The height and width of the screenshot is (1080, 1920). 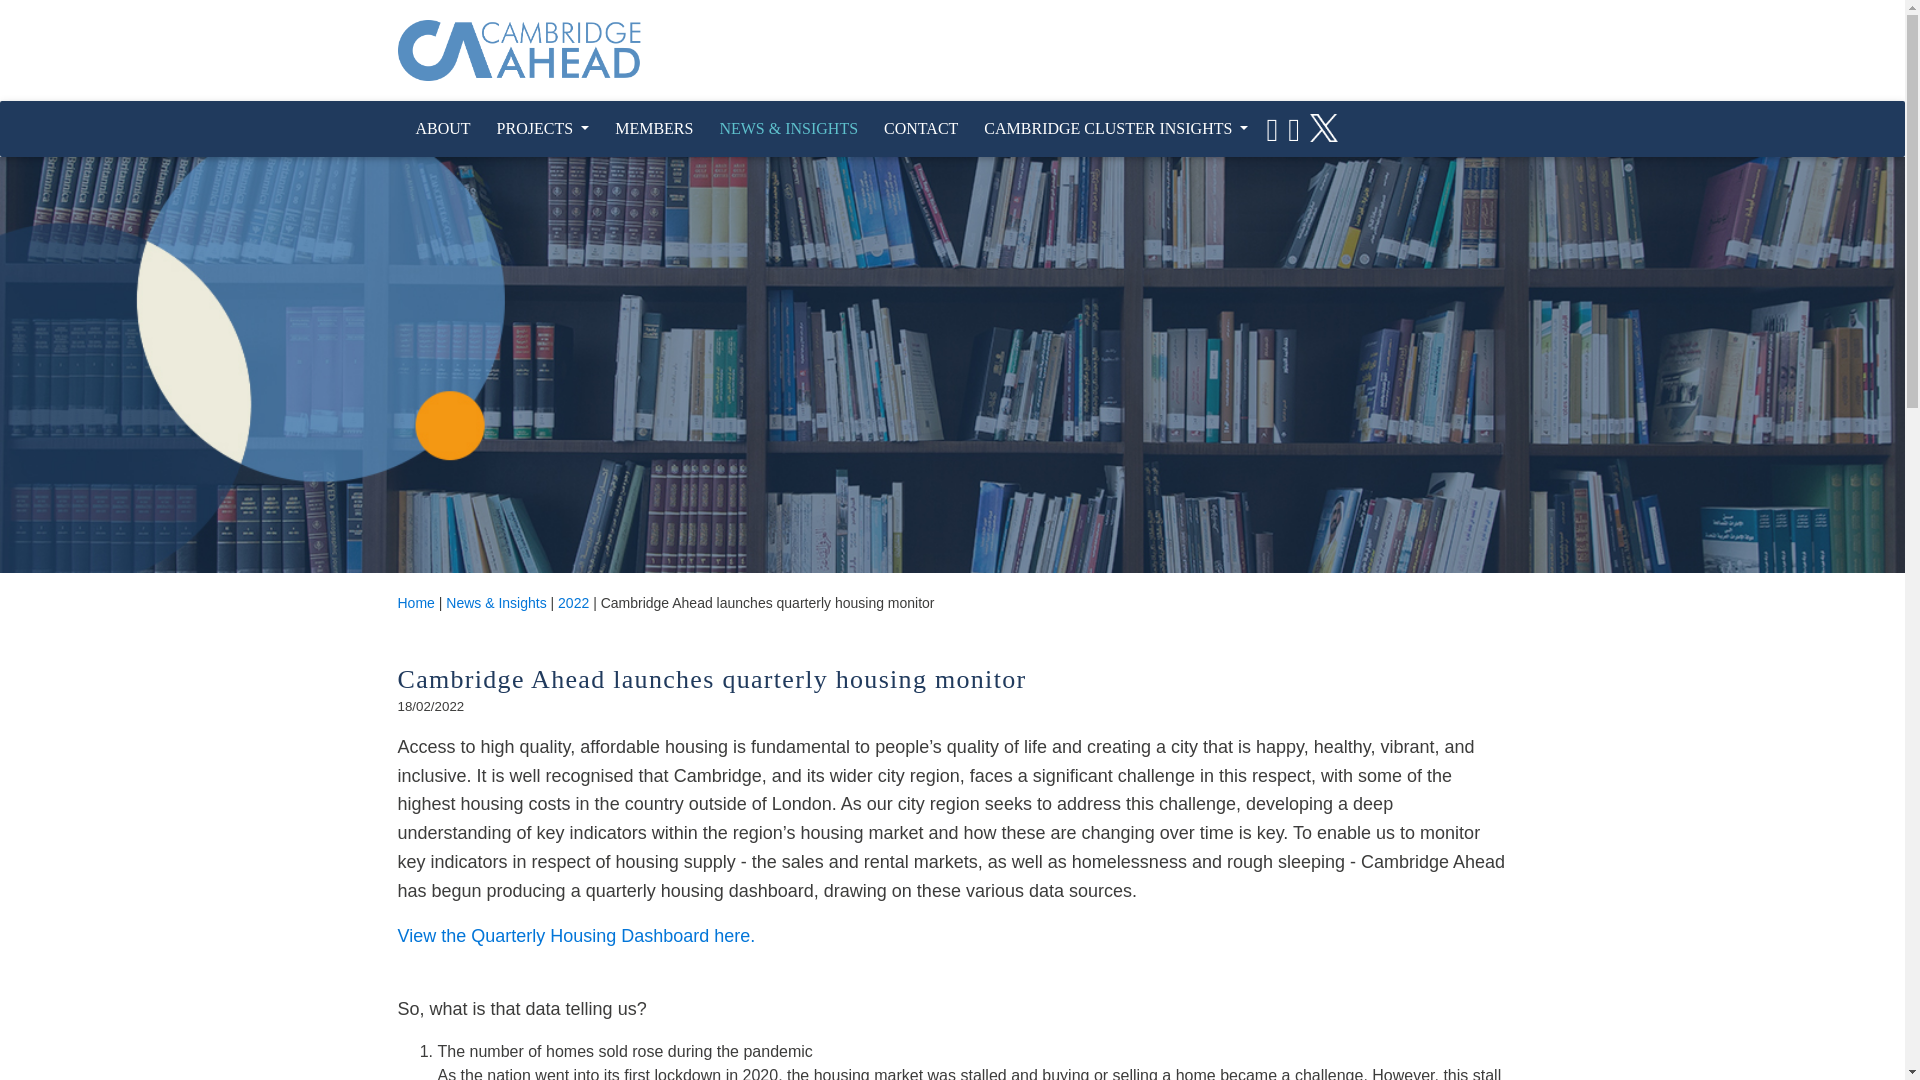 What do you see at coordinates (543, 129) in the screenshot?
I see `PROJECTS` at bounding box center [543, 129].